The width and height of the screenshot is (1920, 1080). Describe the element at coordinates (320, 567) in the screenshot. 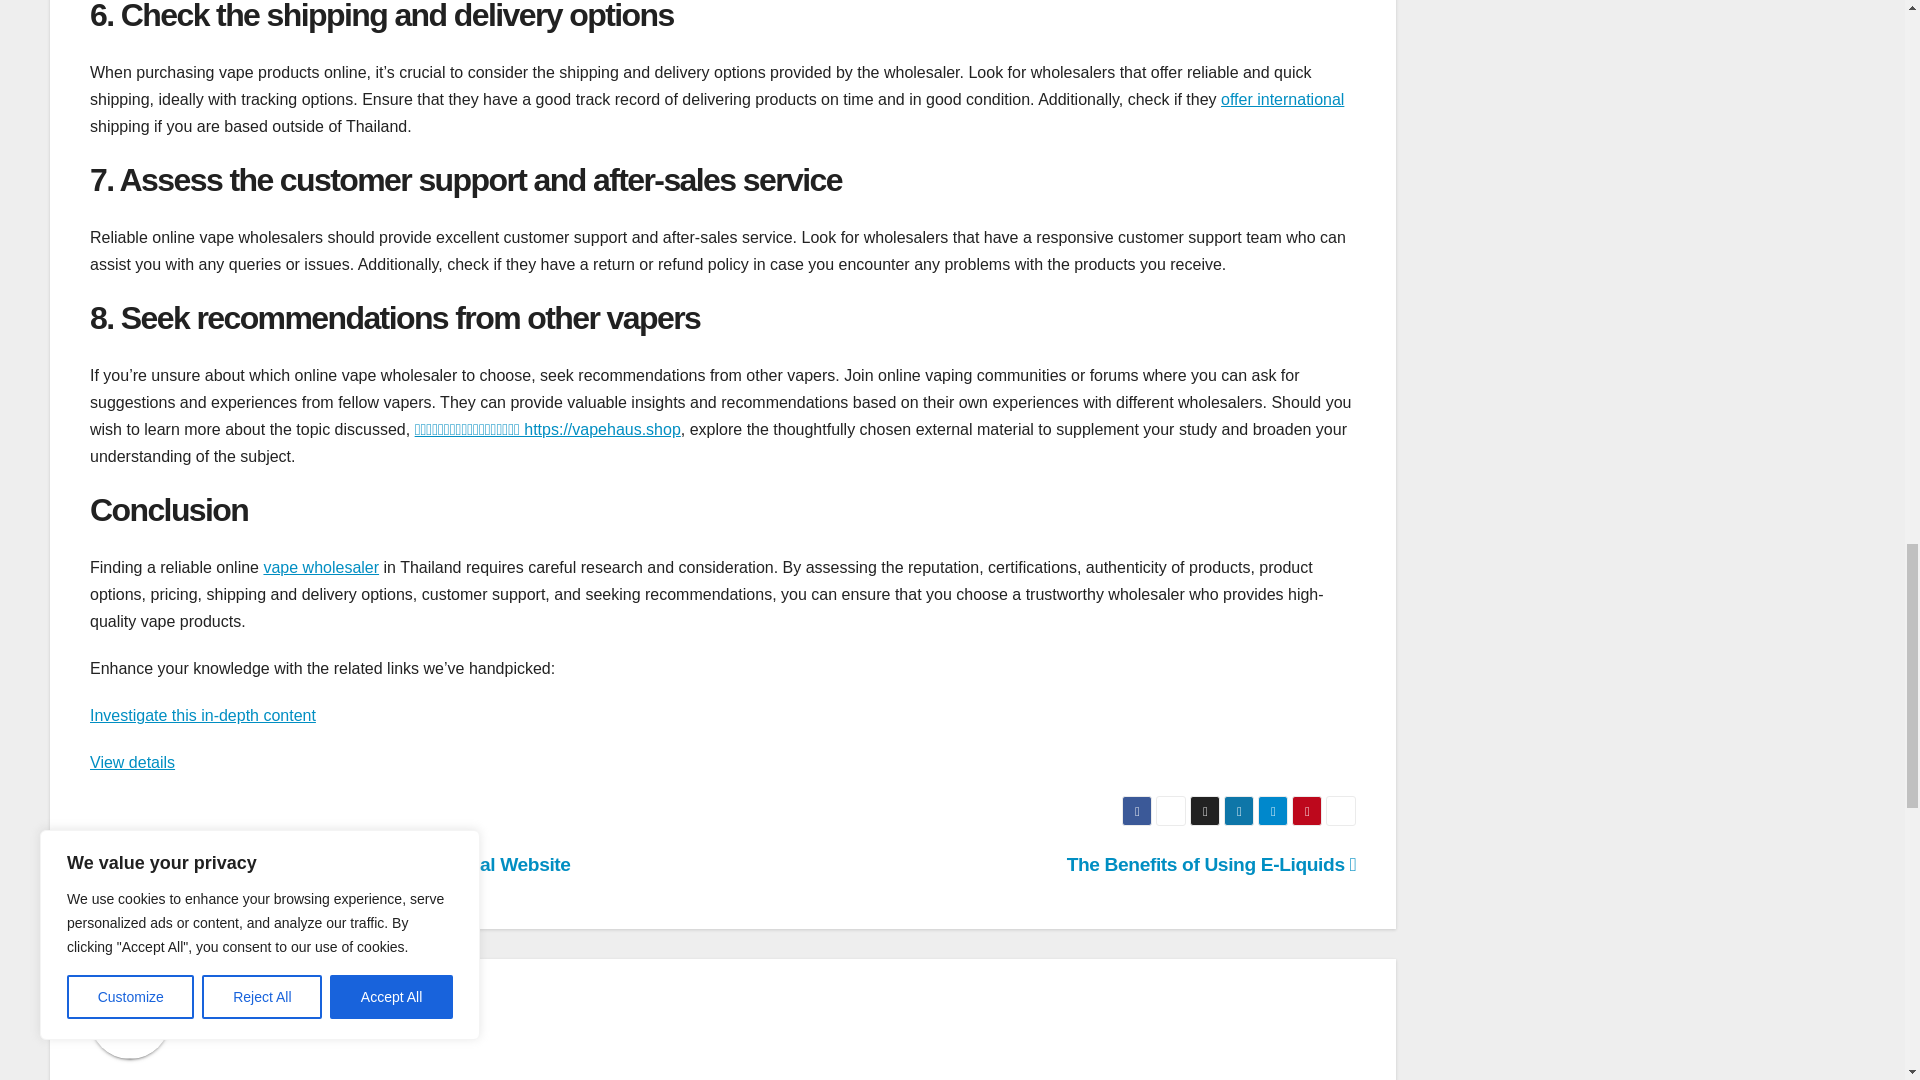

I see `vape wholesaler` at that location.